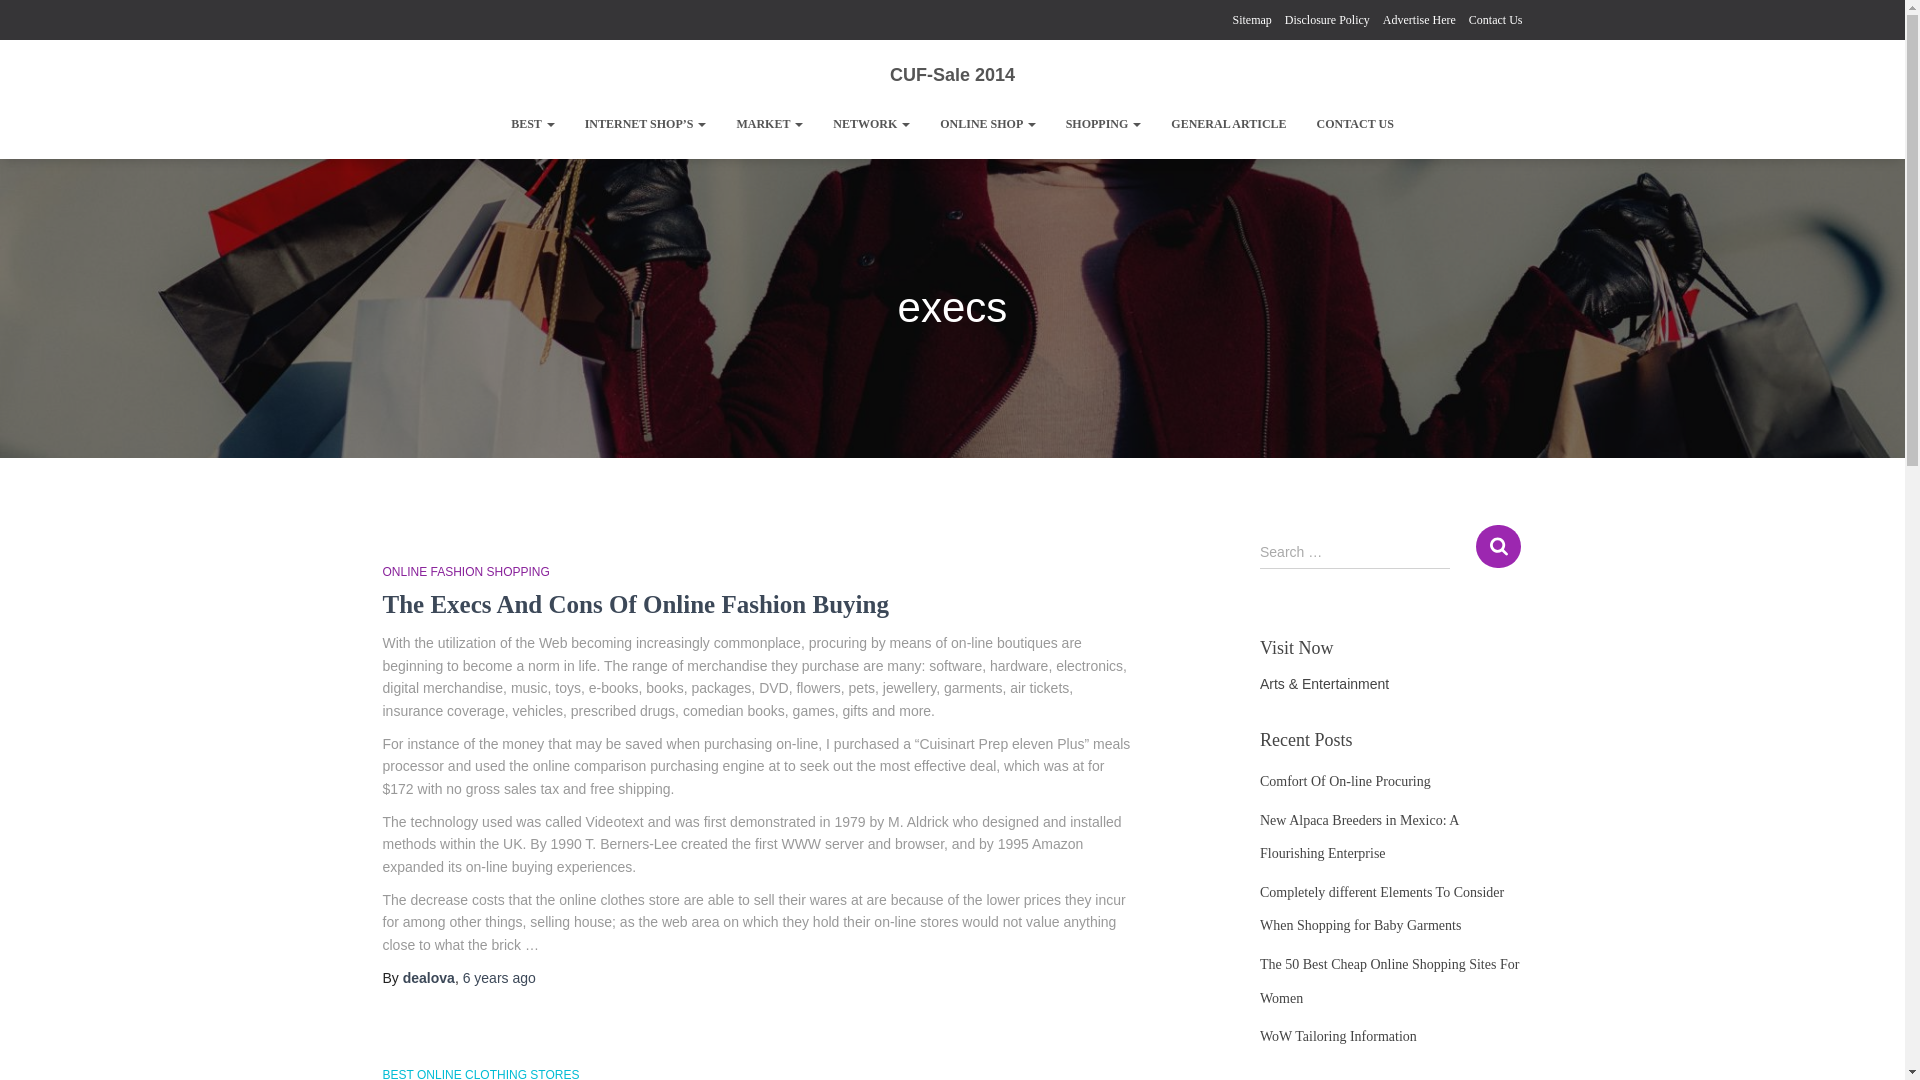 This screenshot has width=1920, height=1080. What do you see at coordinates (634, 604) in the screenshot?
I see `The Execs And Cons Of Online Fashion Buying` at bounding box center [634, 604].